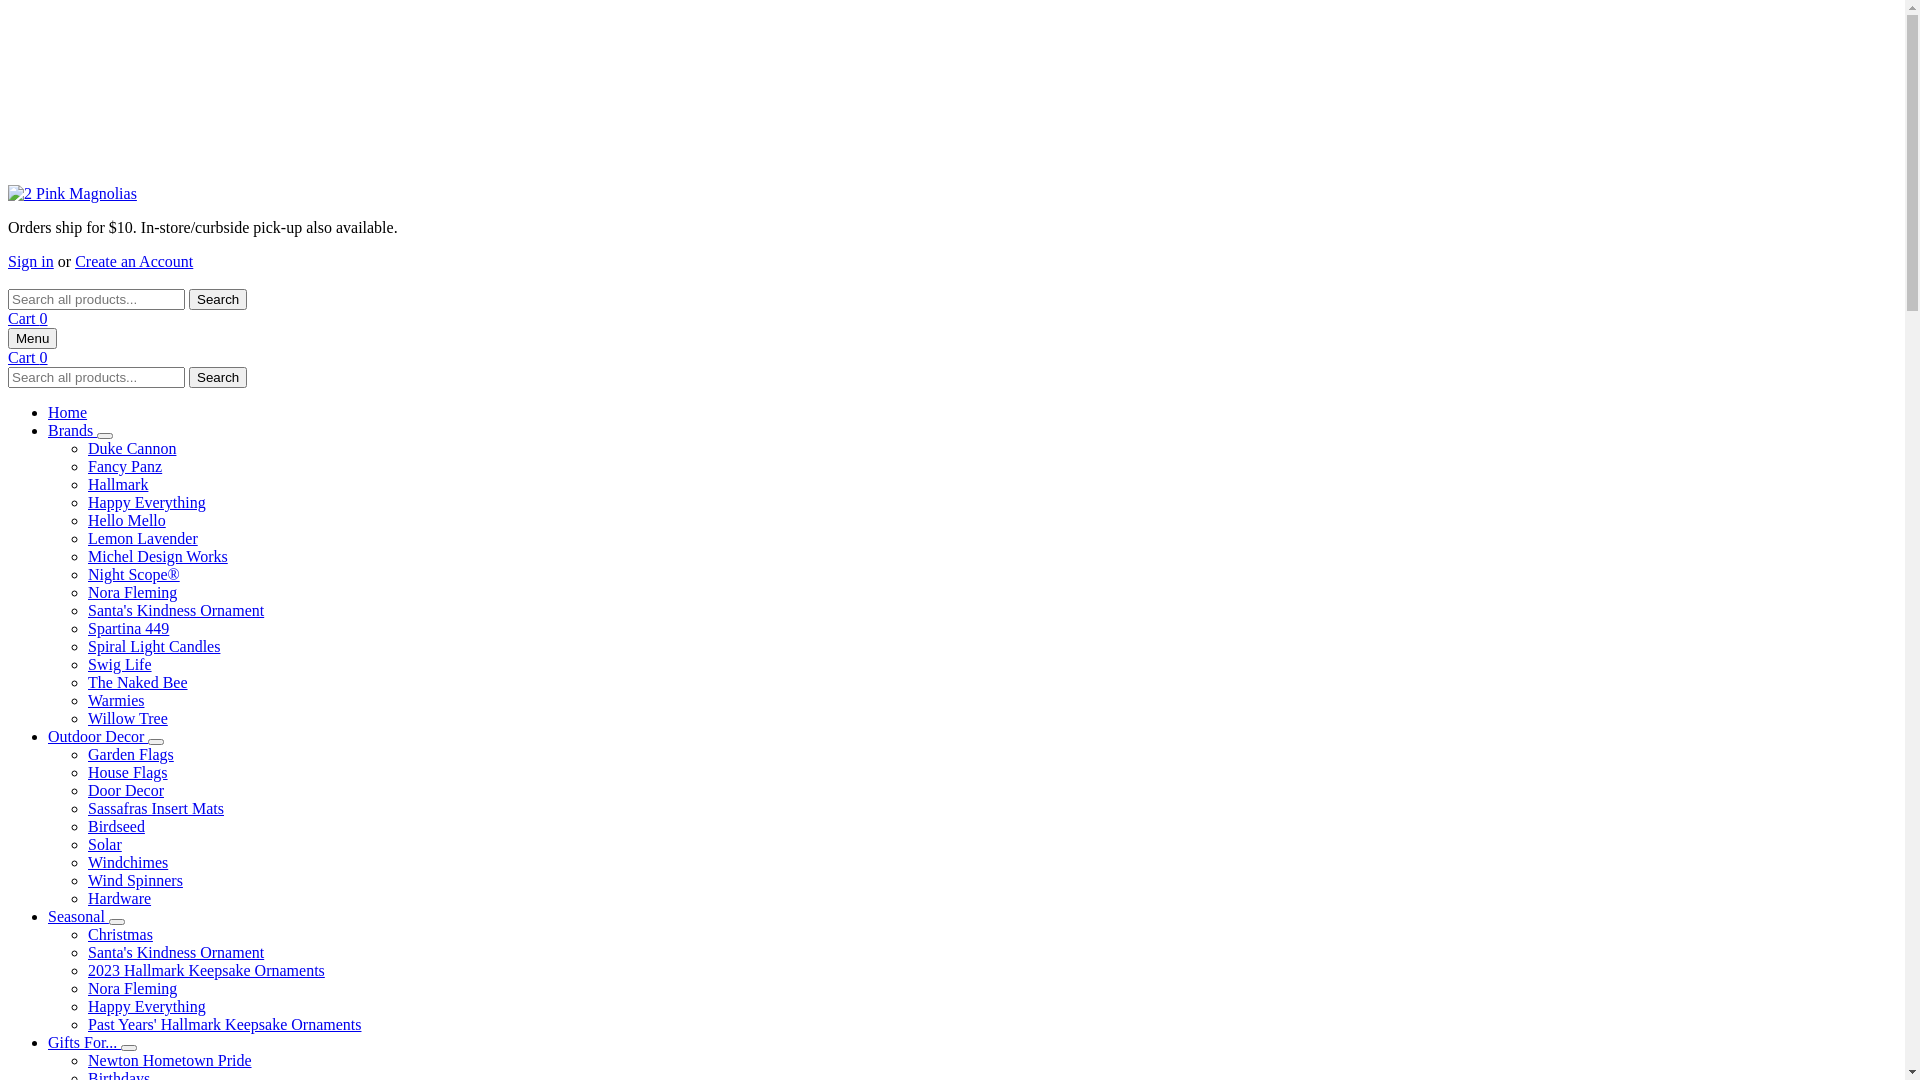 Image resolution: width=1920 pixels, height=1080 pixels. What do you see at coordinates (224, 1024) in the screenshot?
I see `Past Years' Hallmark Keepsake Ornaments` at bounding box center [224, 1024].